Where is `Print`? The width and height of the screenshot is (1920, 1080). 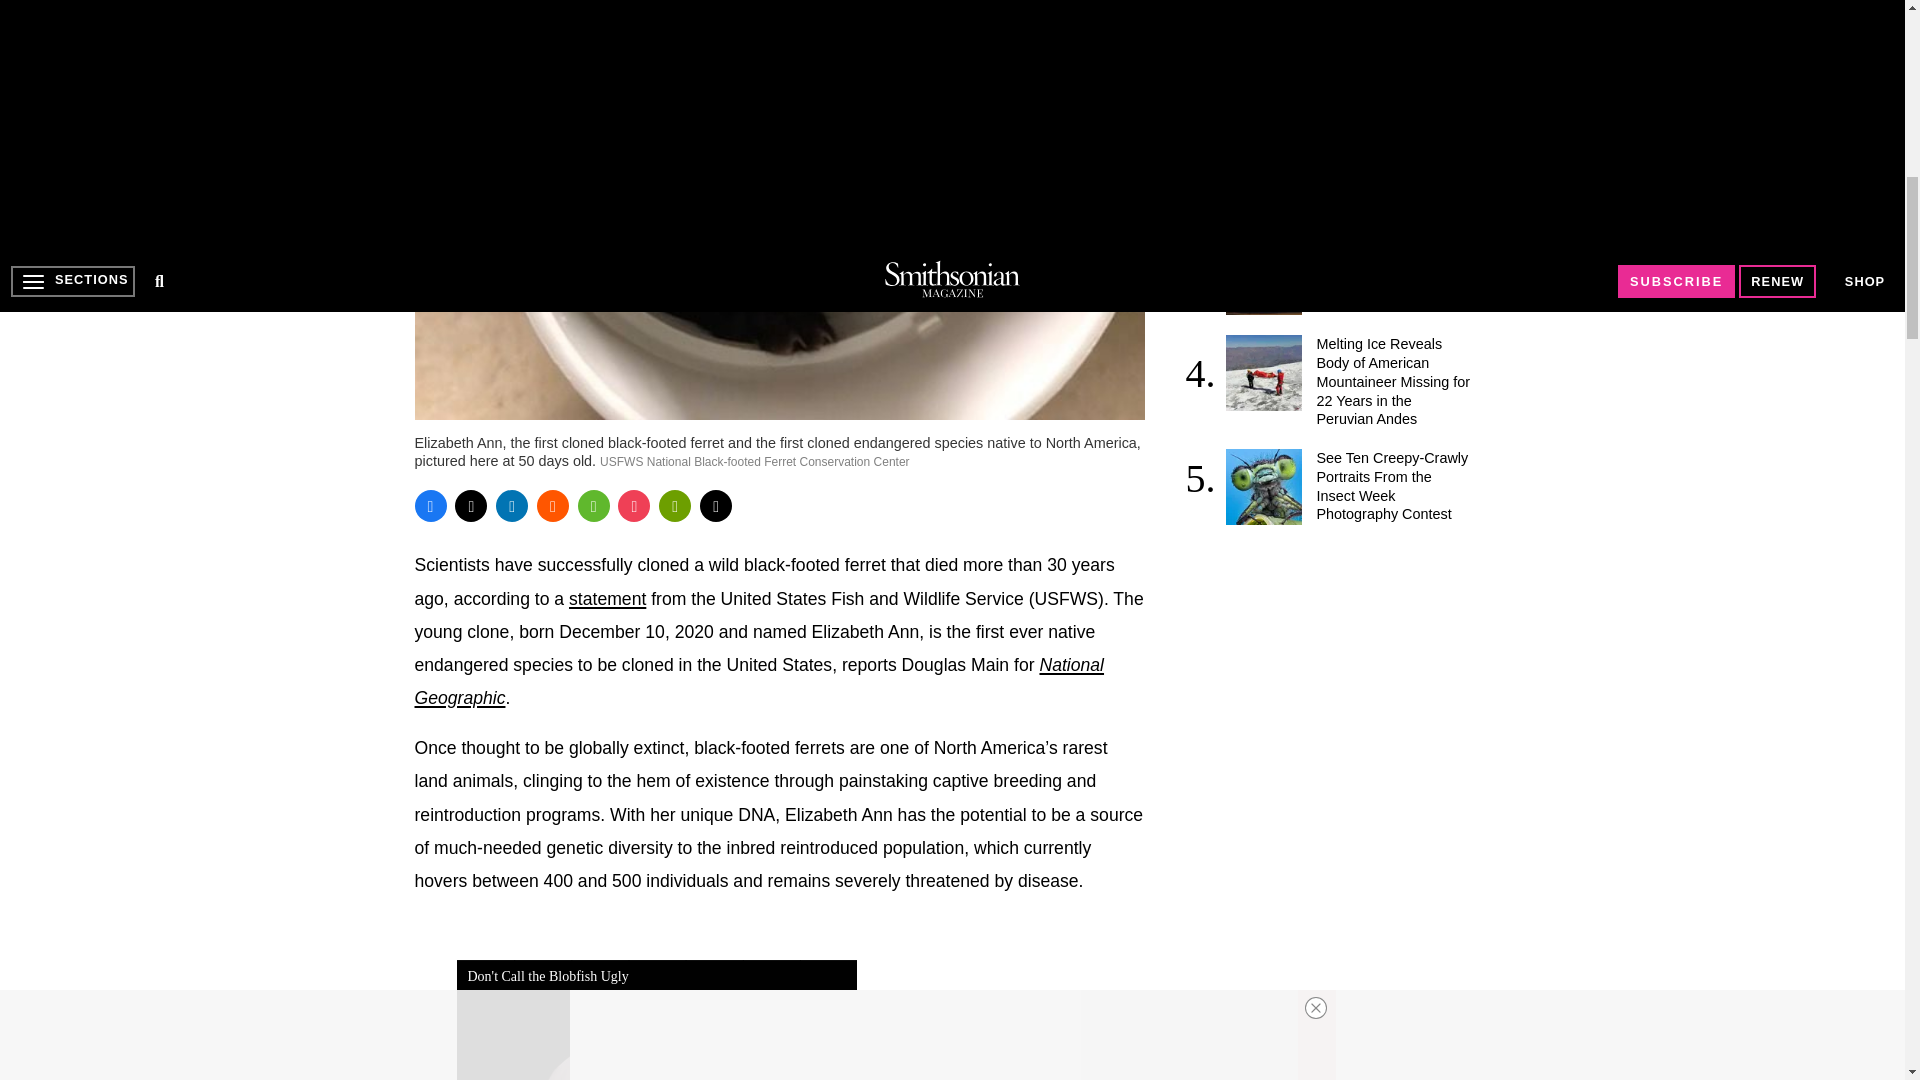 Print is located at coordinates (674, 506).